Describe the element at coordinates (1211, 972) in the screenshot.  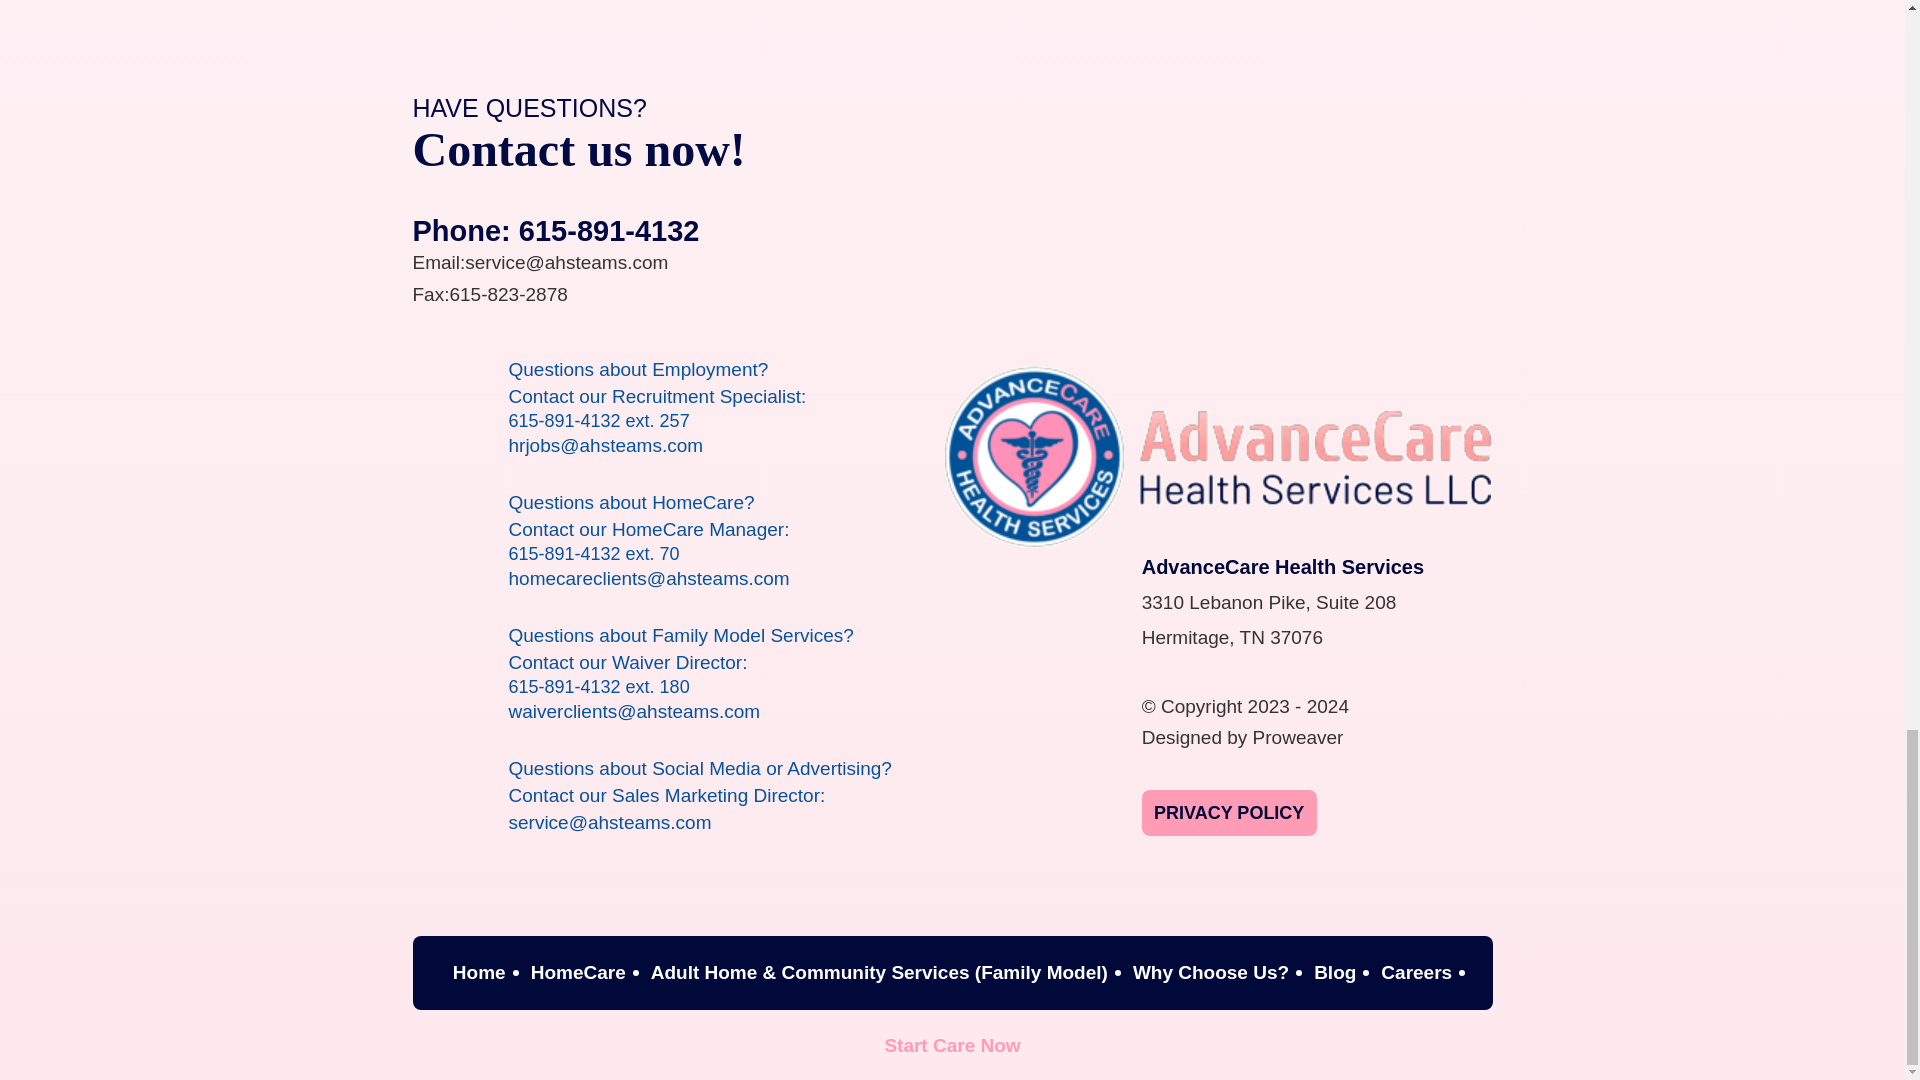
I see `Why Choose Us?` at that location.